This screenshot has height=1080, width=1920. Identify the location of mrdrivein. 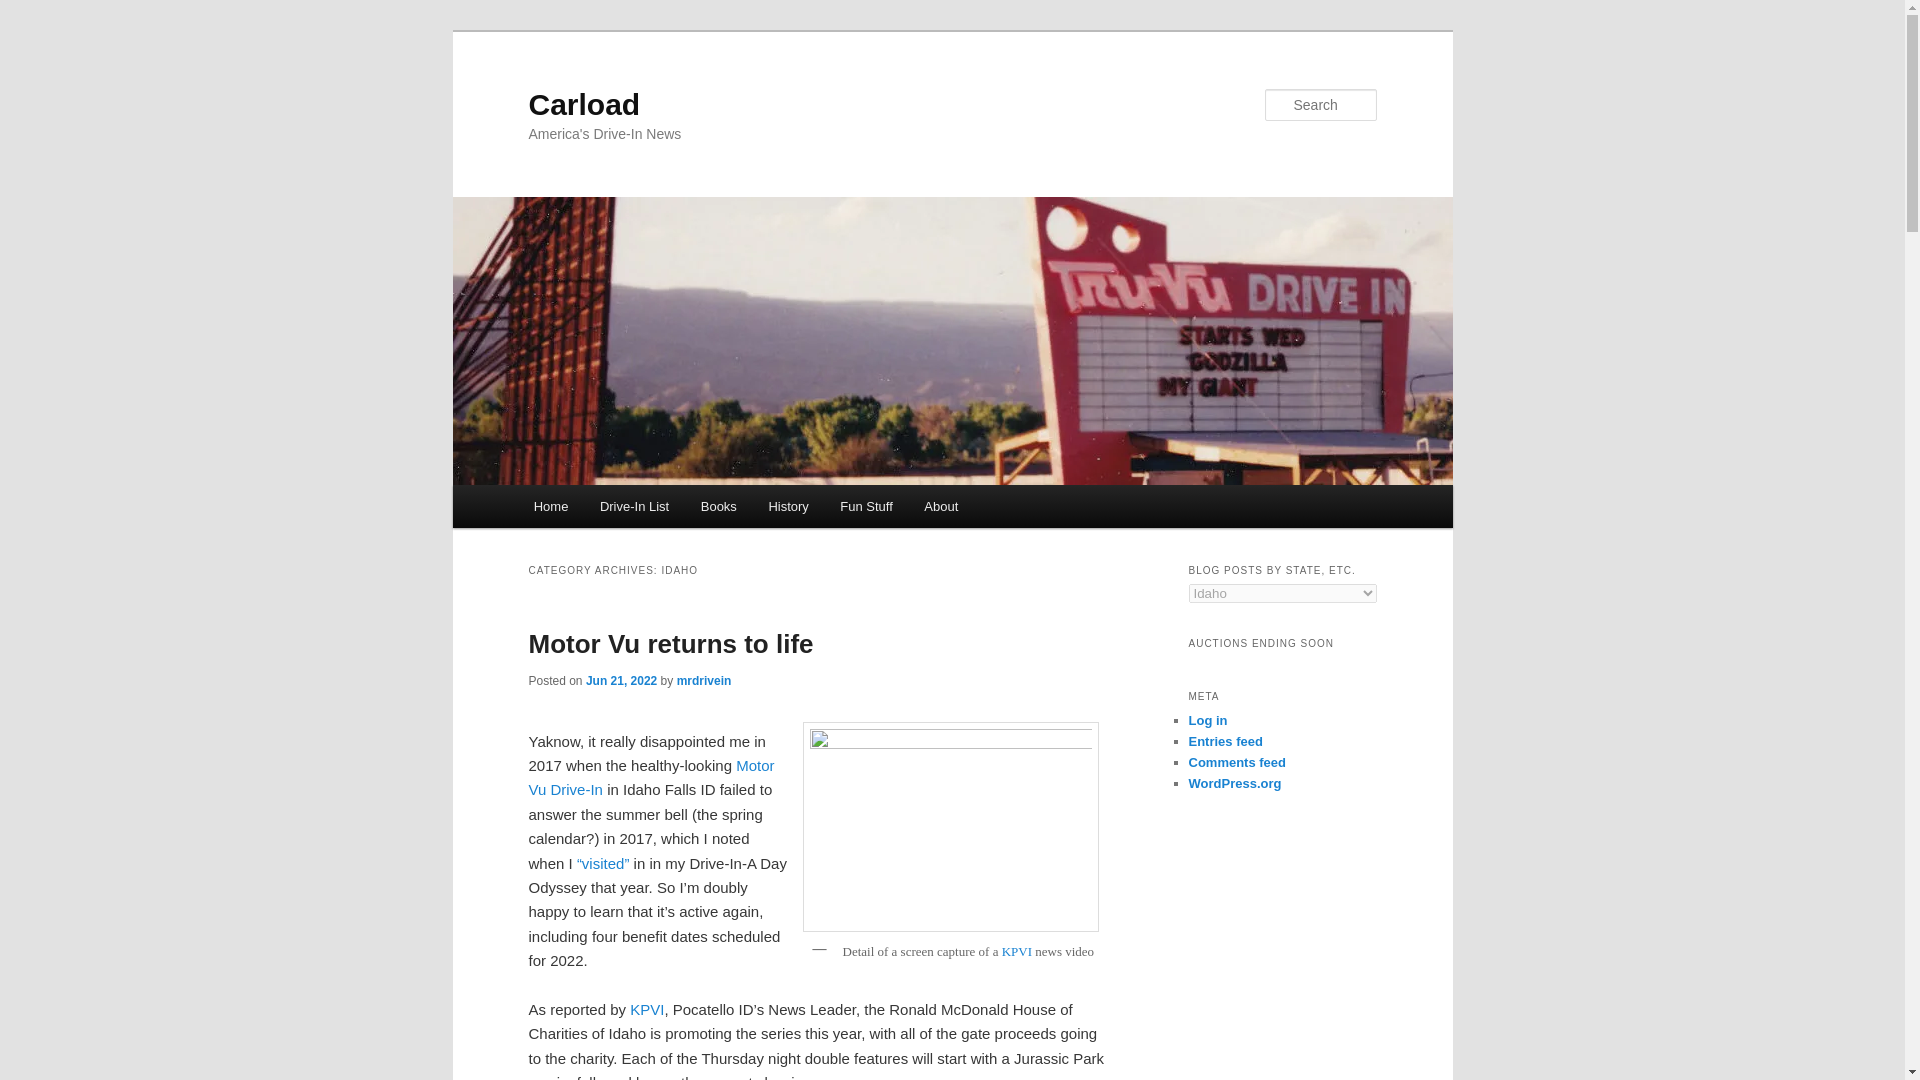
(704, 680).